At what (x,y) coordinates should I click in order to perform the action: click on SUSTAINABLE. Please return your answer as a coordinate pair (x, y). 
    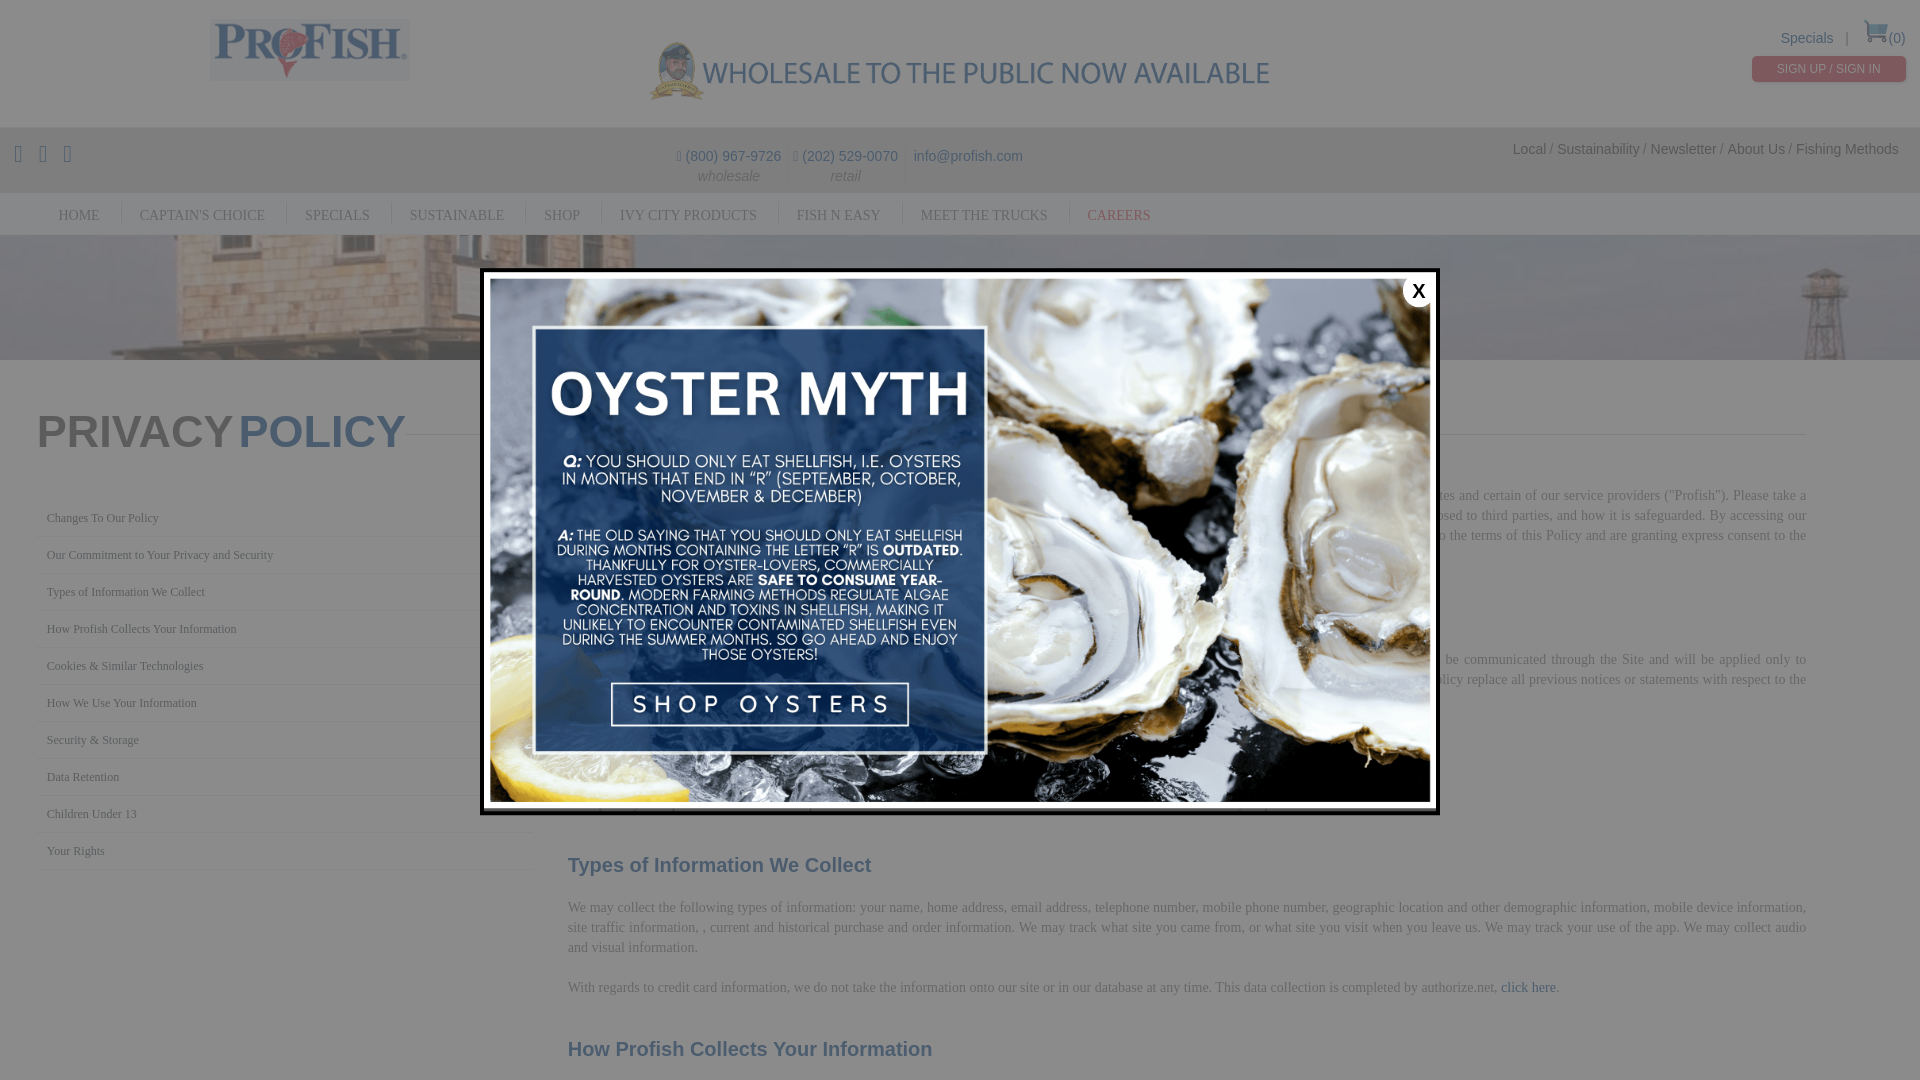
    Looking at the image, I should click on (456, 215).